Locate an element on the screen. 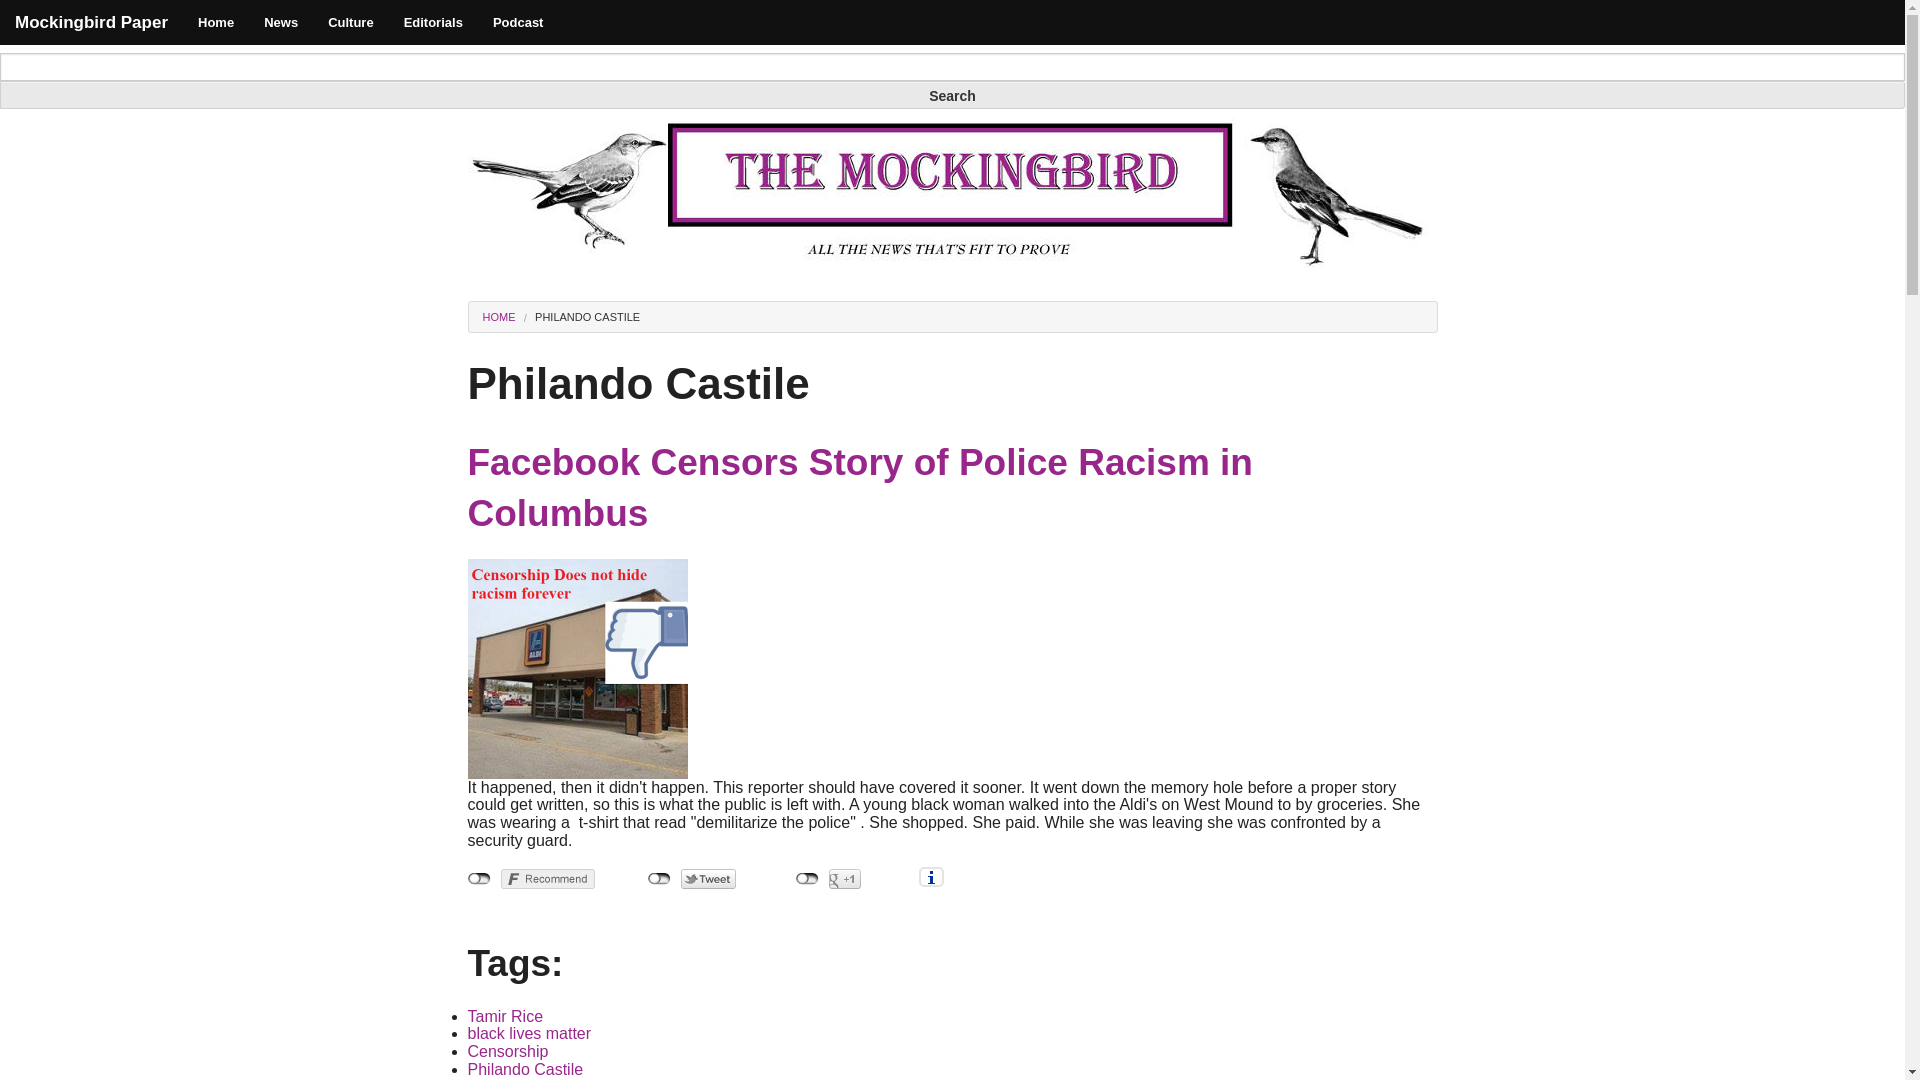 The image size is (1920, 1080). Korryn Gaines is located at coordinates (519, 1078).